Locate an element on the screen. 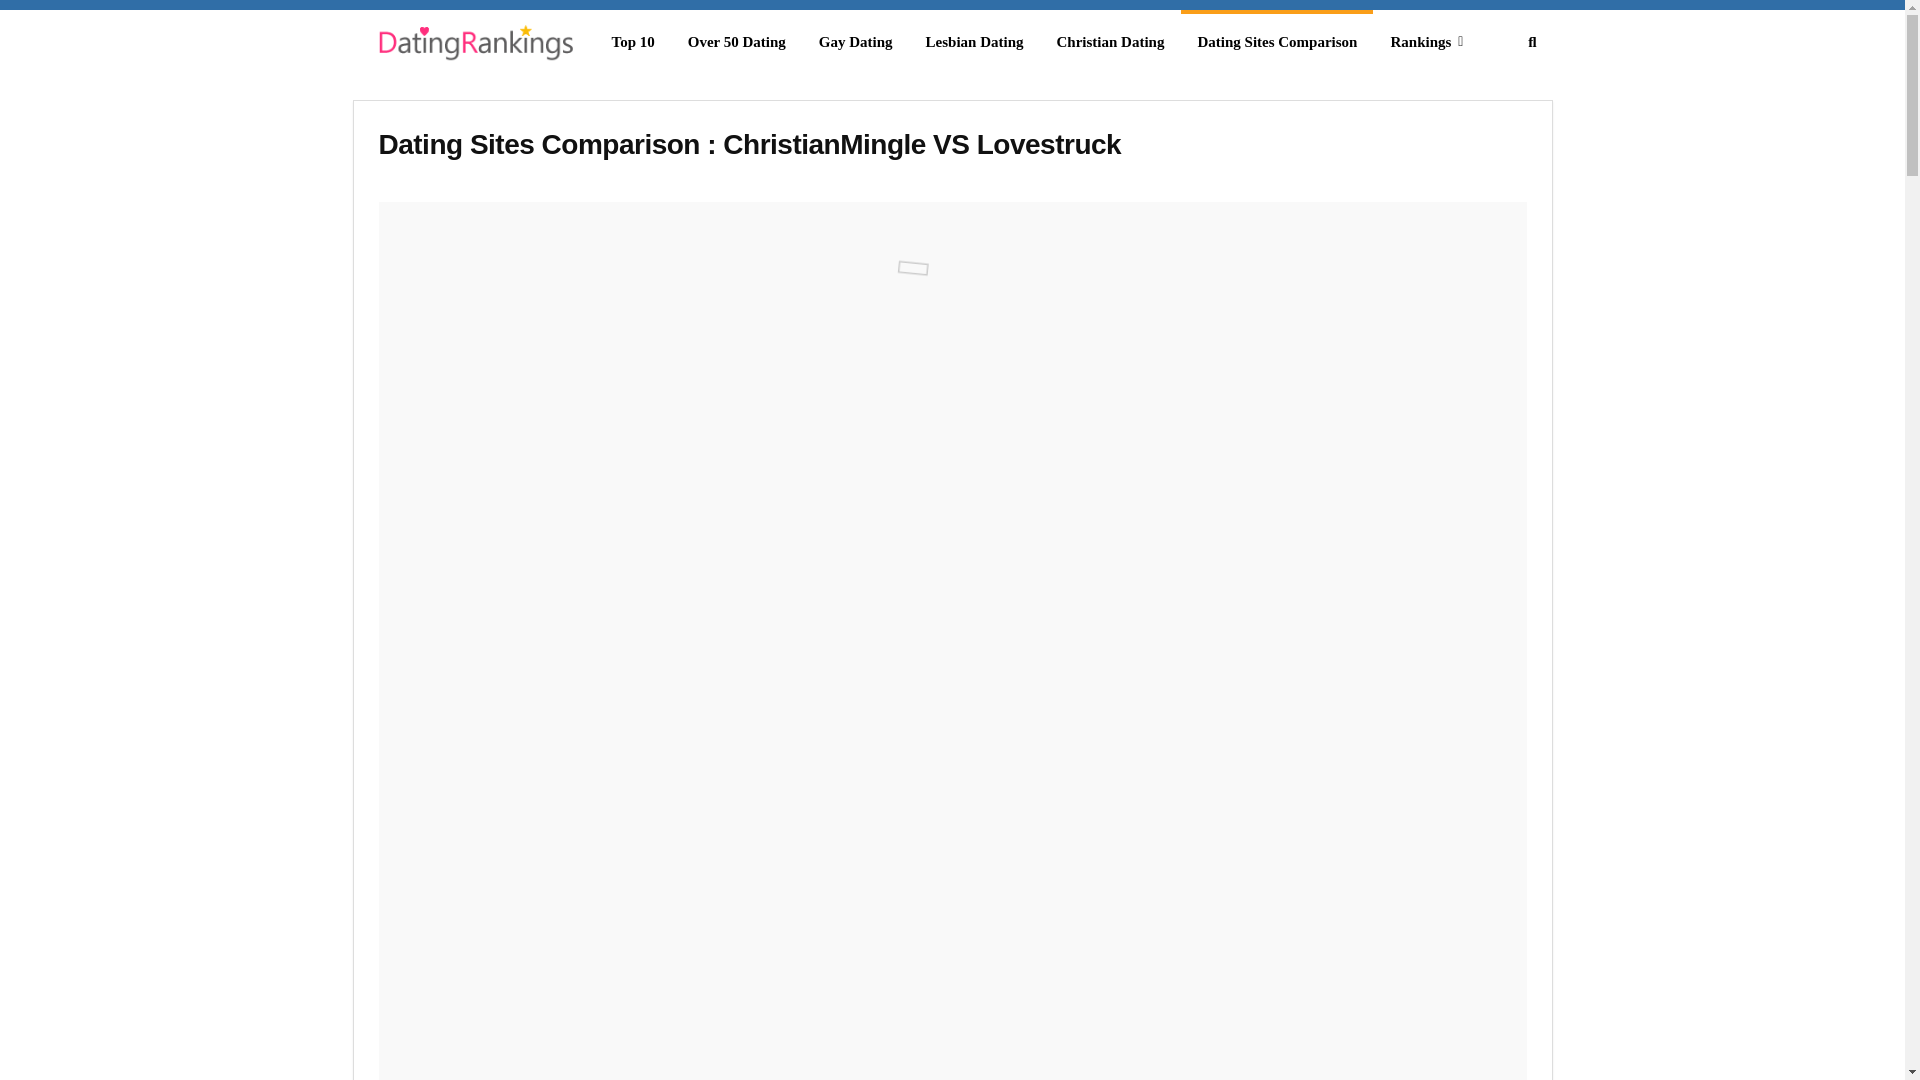 This screenshot has width=1920, height=1080. Rankings is located at coordinates (1426, 42).